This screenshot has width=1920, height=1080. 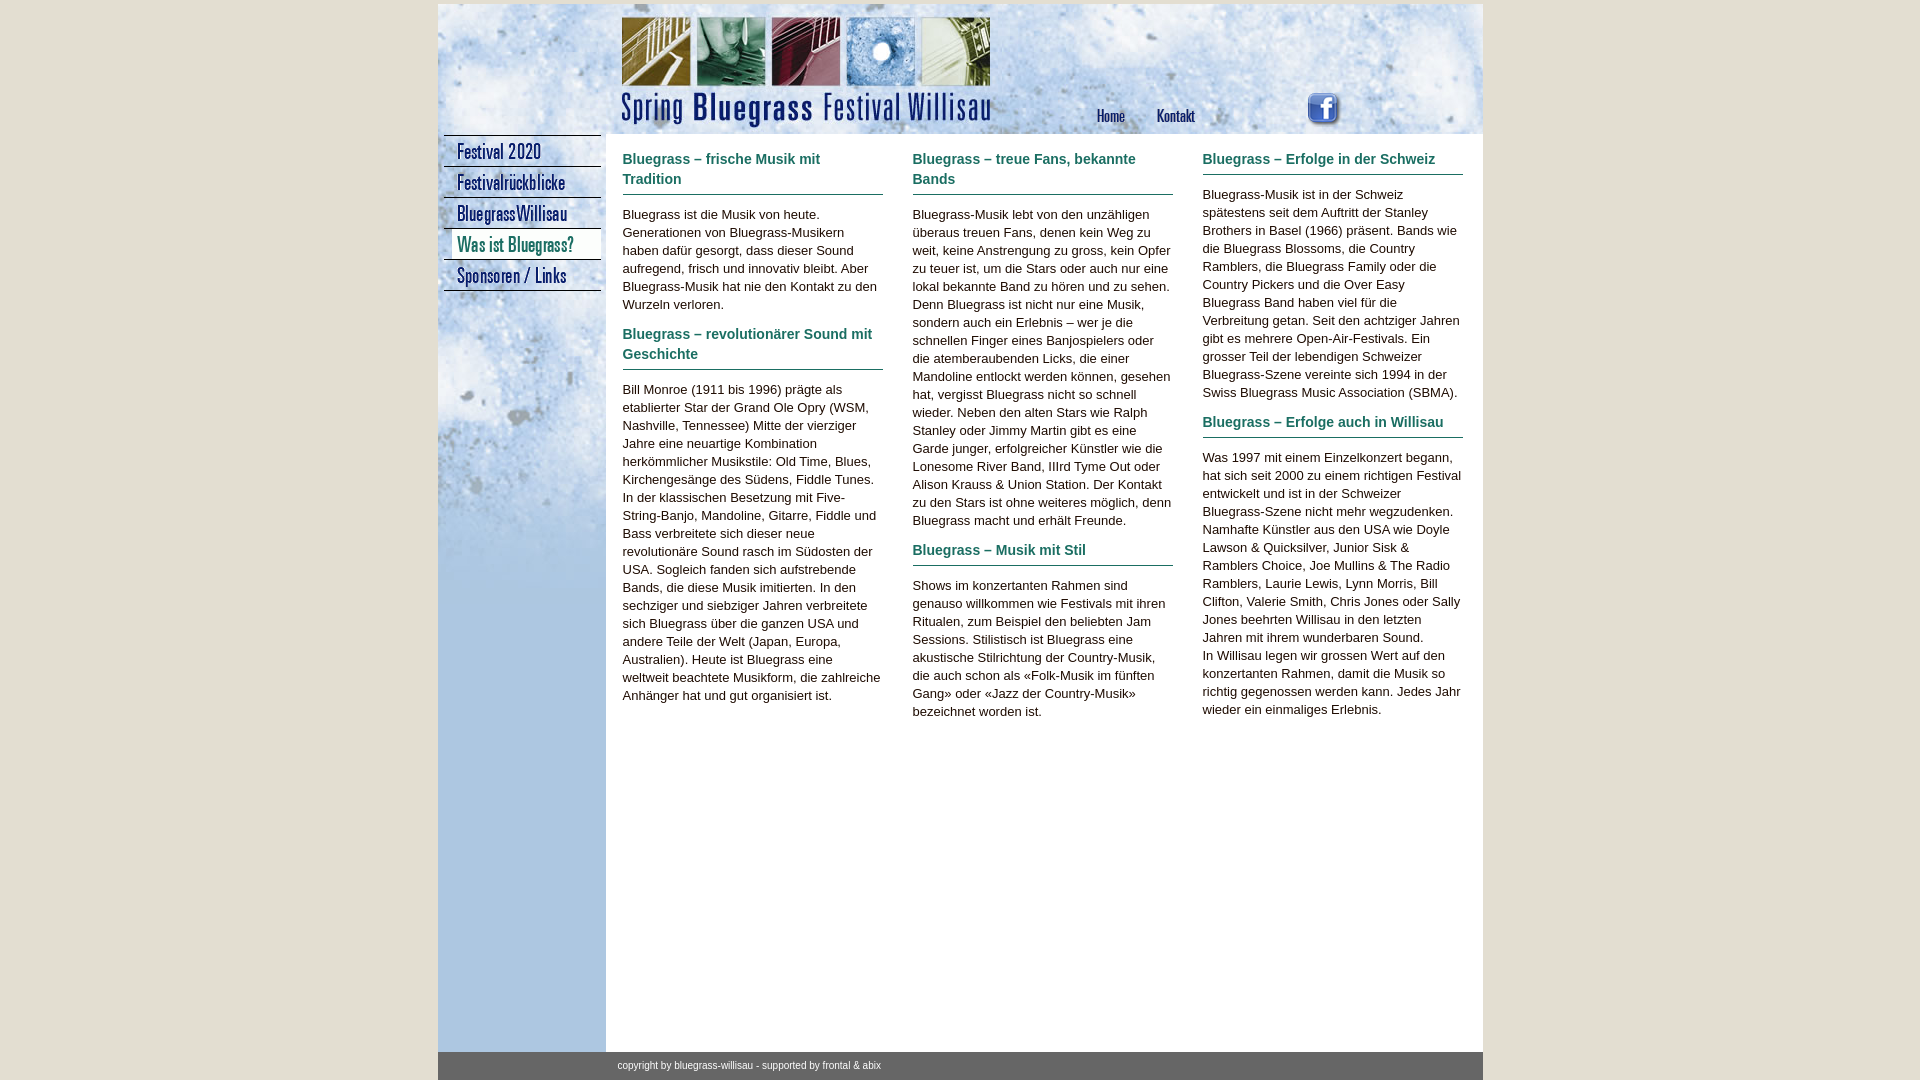 I want to click on Spring Bluegrass Festival bei Facebook, so click(x=1325, y=110).